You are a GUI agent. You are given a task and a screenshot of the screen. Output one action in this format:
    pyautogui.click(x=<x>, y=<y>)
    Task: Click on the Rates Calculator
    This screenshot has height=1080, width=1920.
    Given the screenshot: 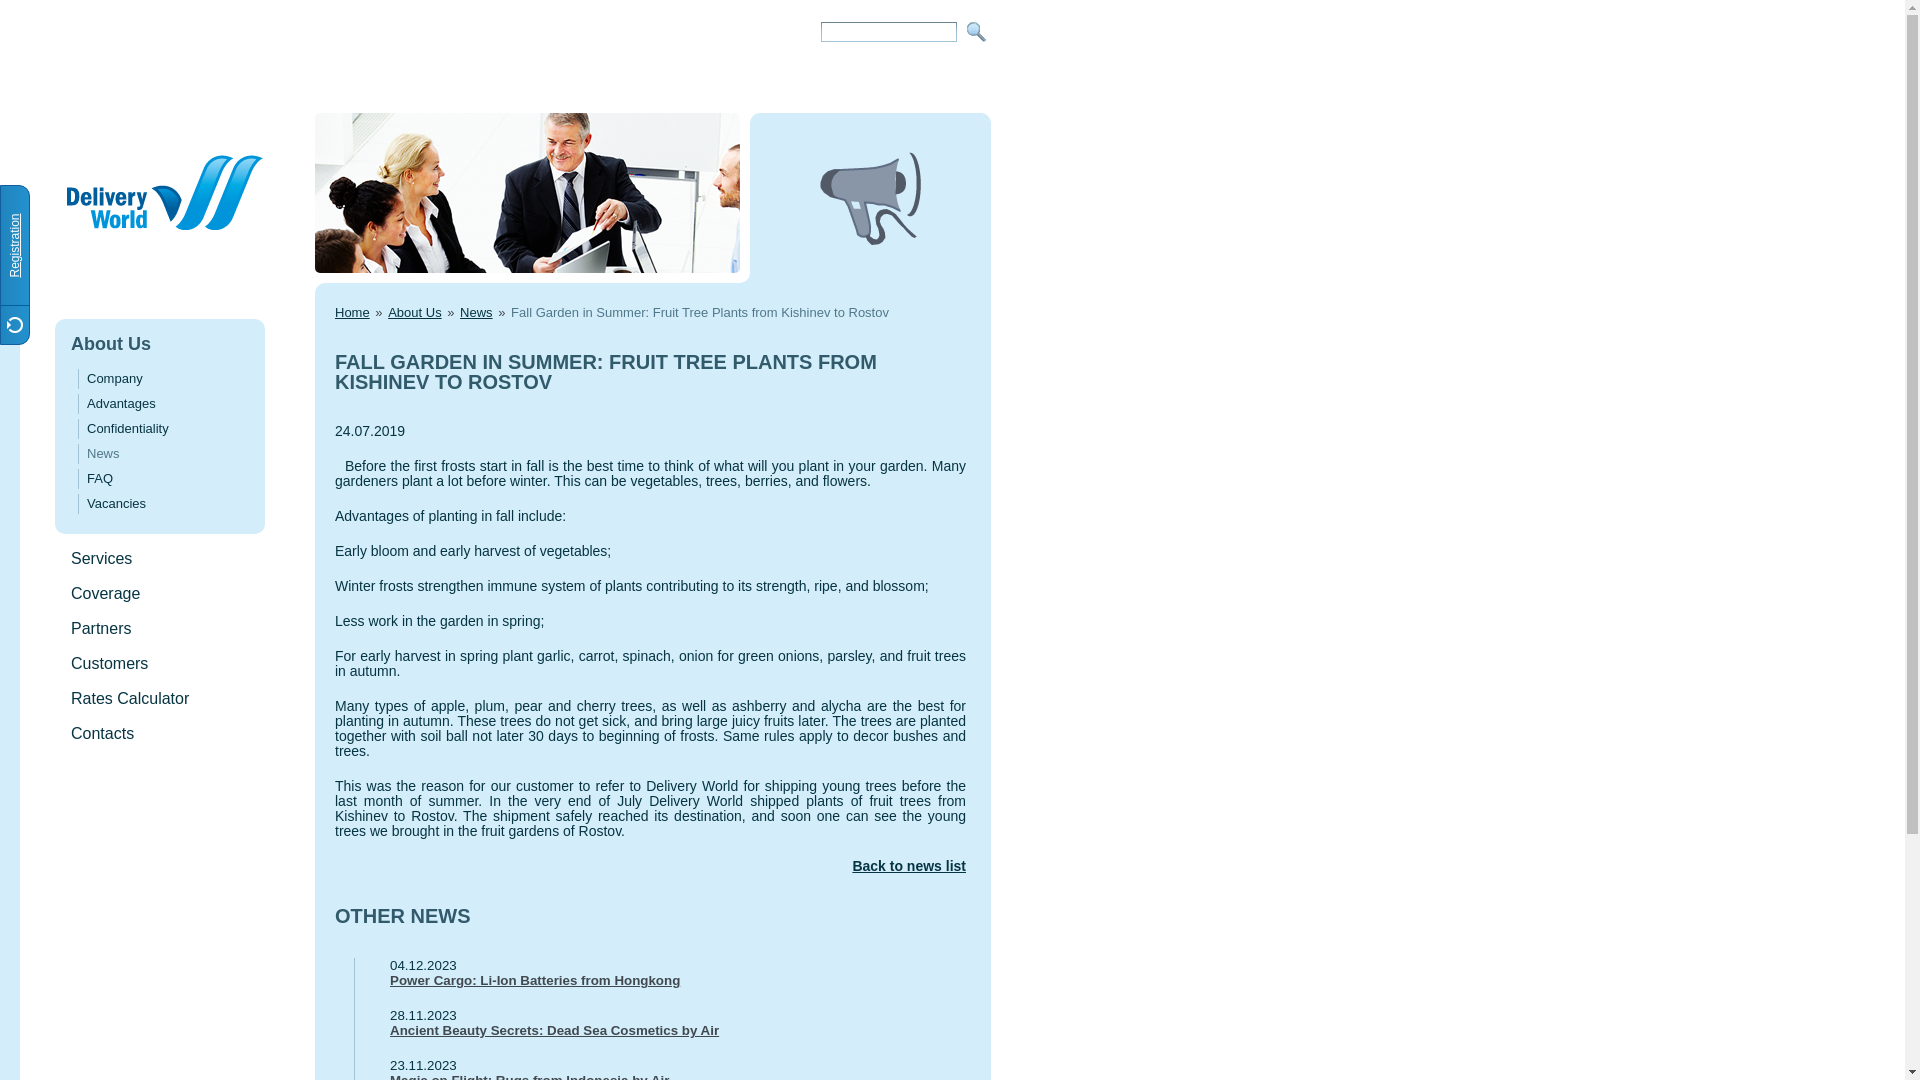 What is the action you would take?
    pyautogui.click(x=130, y=698)
    